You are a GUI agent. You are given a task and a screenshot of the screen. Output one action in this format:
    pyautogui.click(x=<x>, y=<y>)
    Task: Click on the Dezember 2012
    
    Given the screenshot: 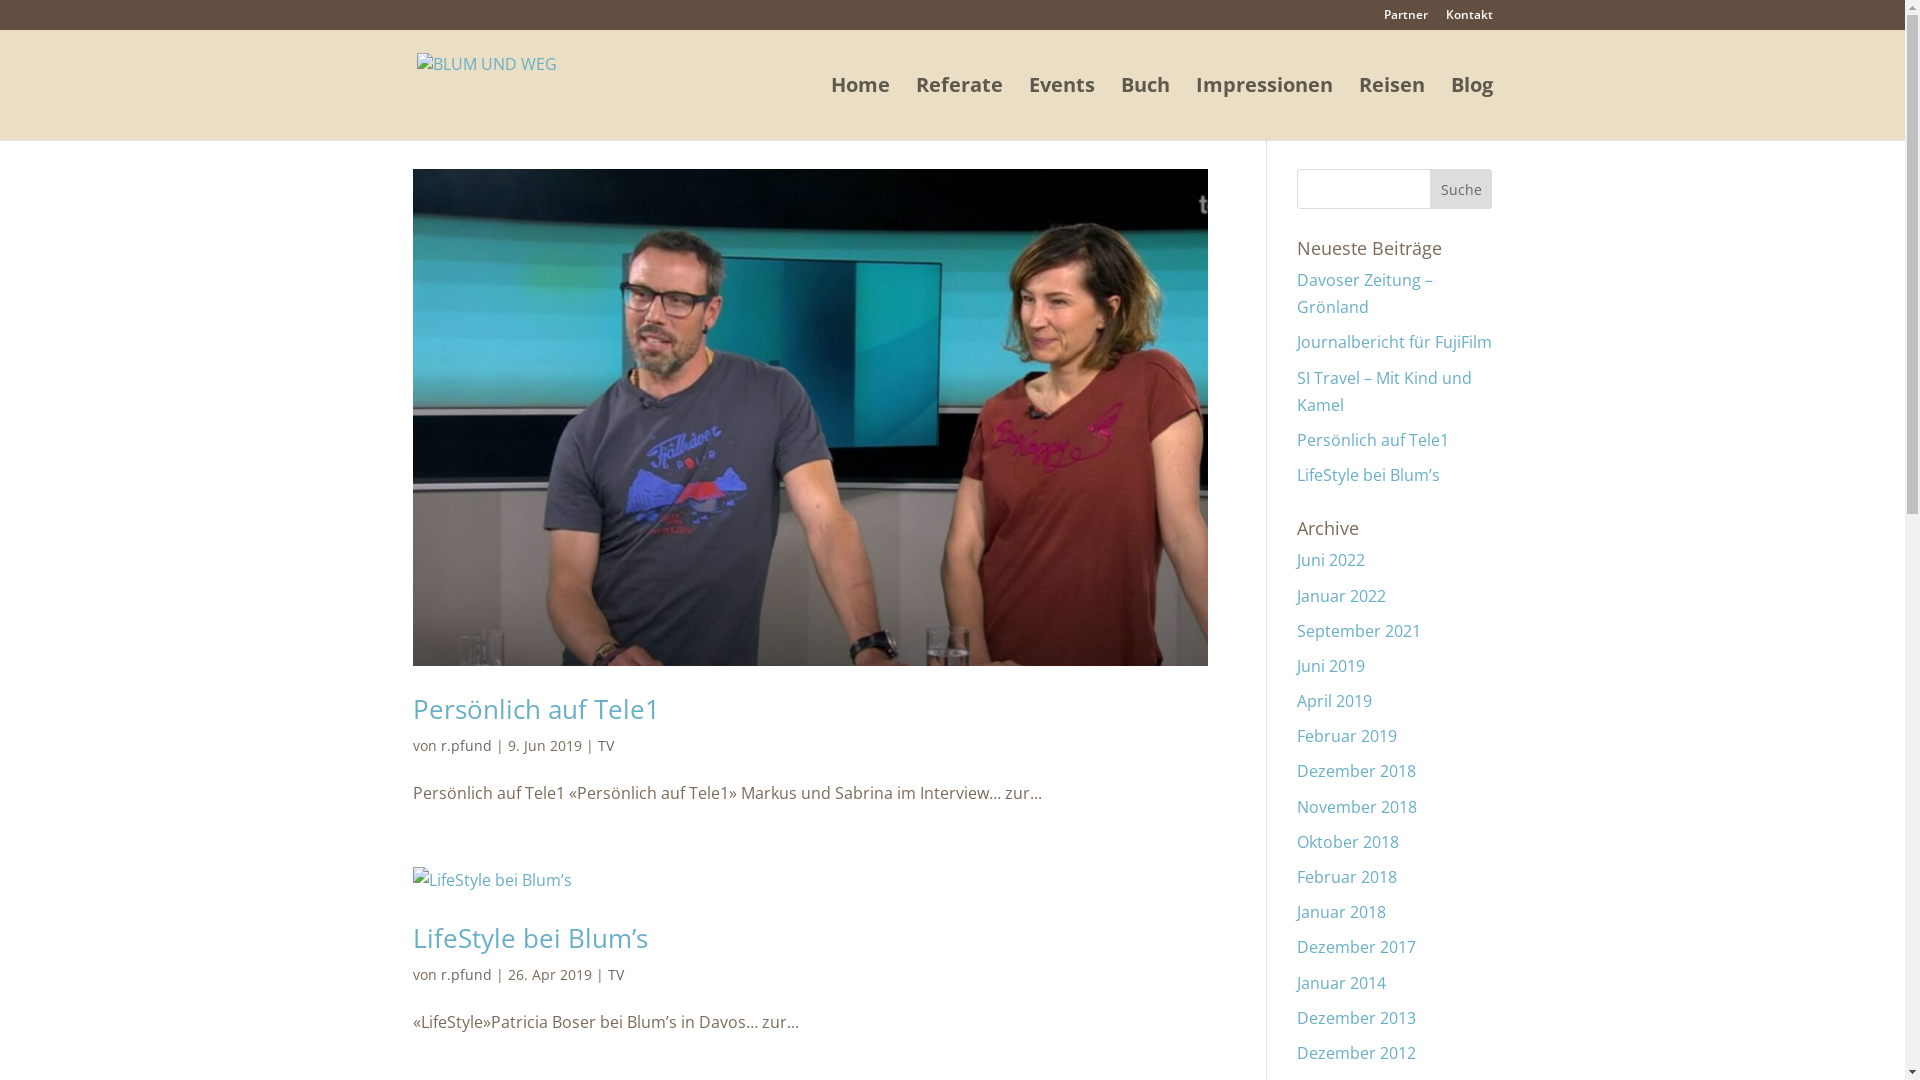 What is the action you would take?
    pyautogui.click(x=1356, y=1053)
    